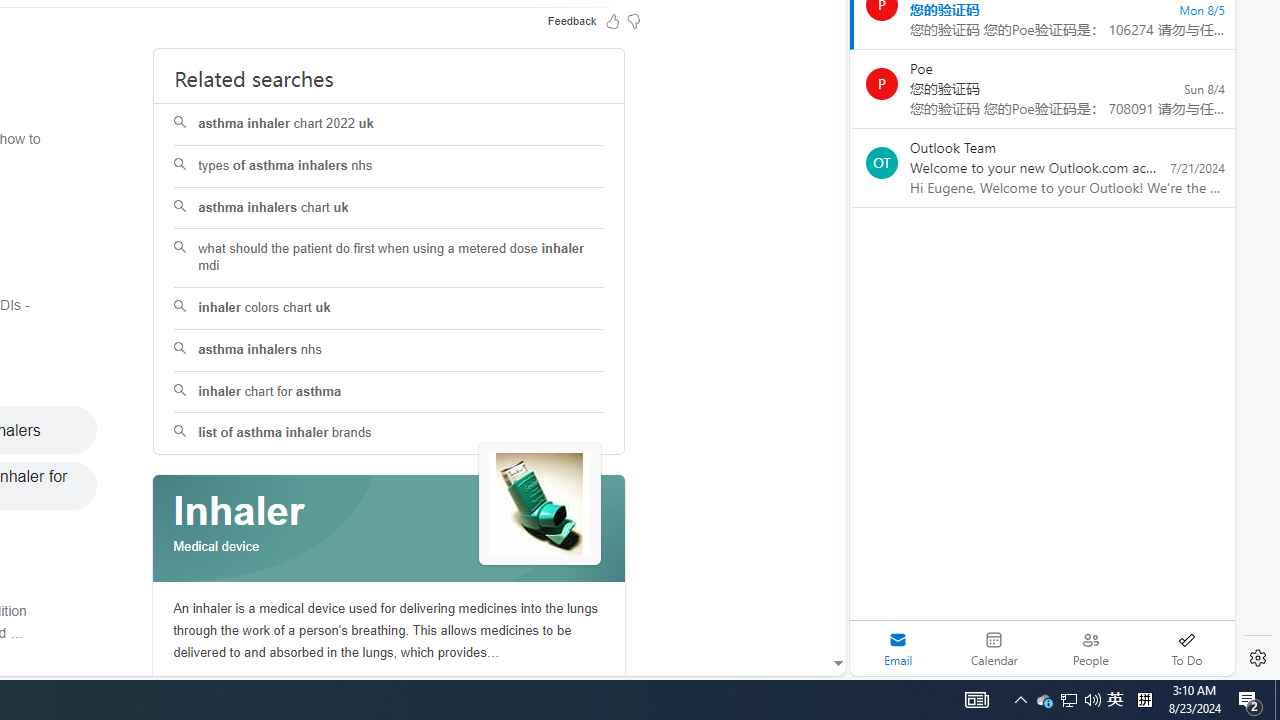 The image size is (1280, 720). Describe the element at coordinates (390, 166) in the screenshot. I see `types of asthma inhalers nhs` at that location.